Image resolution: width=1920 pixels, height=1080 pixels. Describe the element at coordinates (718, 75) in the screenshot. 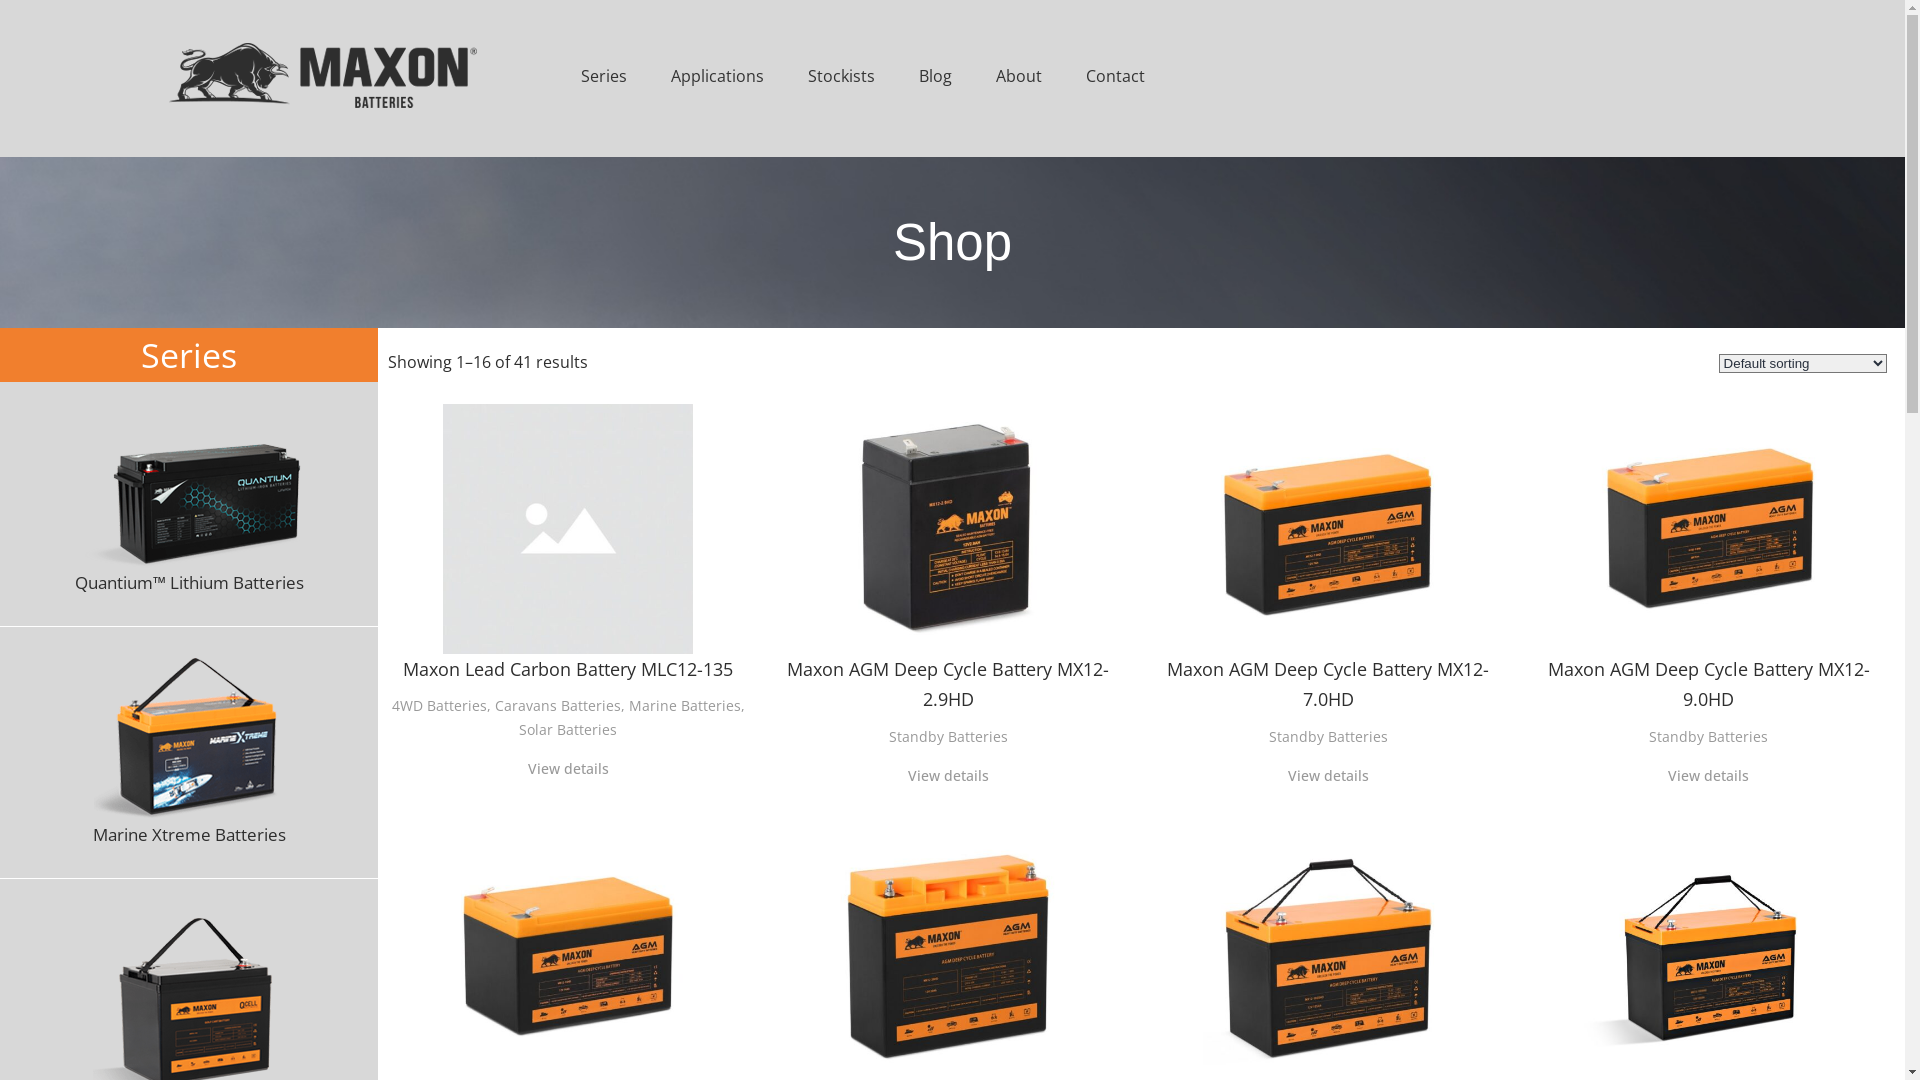

I see `Applications` at that location.